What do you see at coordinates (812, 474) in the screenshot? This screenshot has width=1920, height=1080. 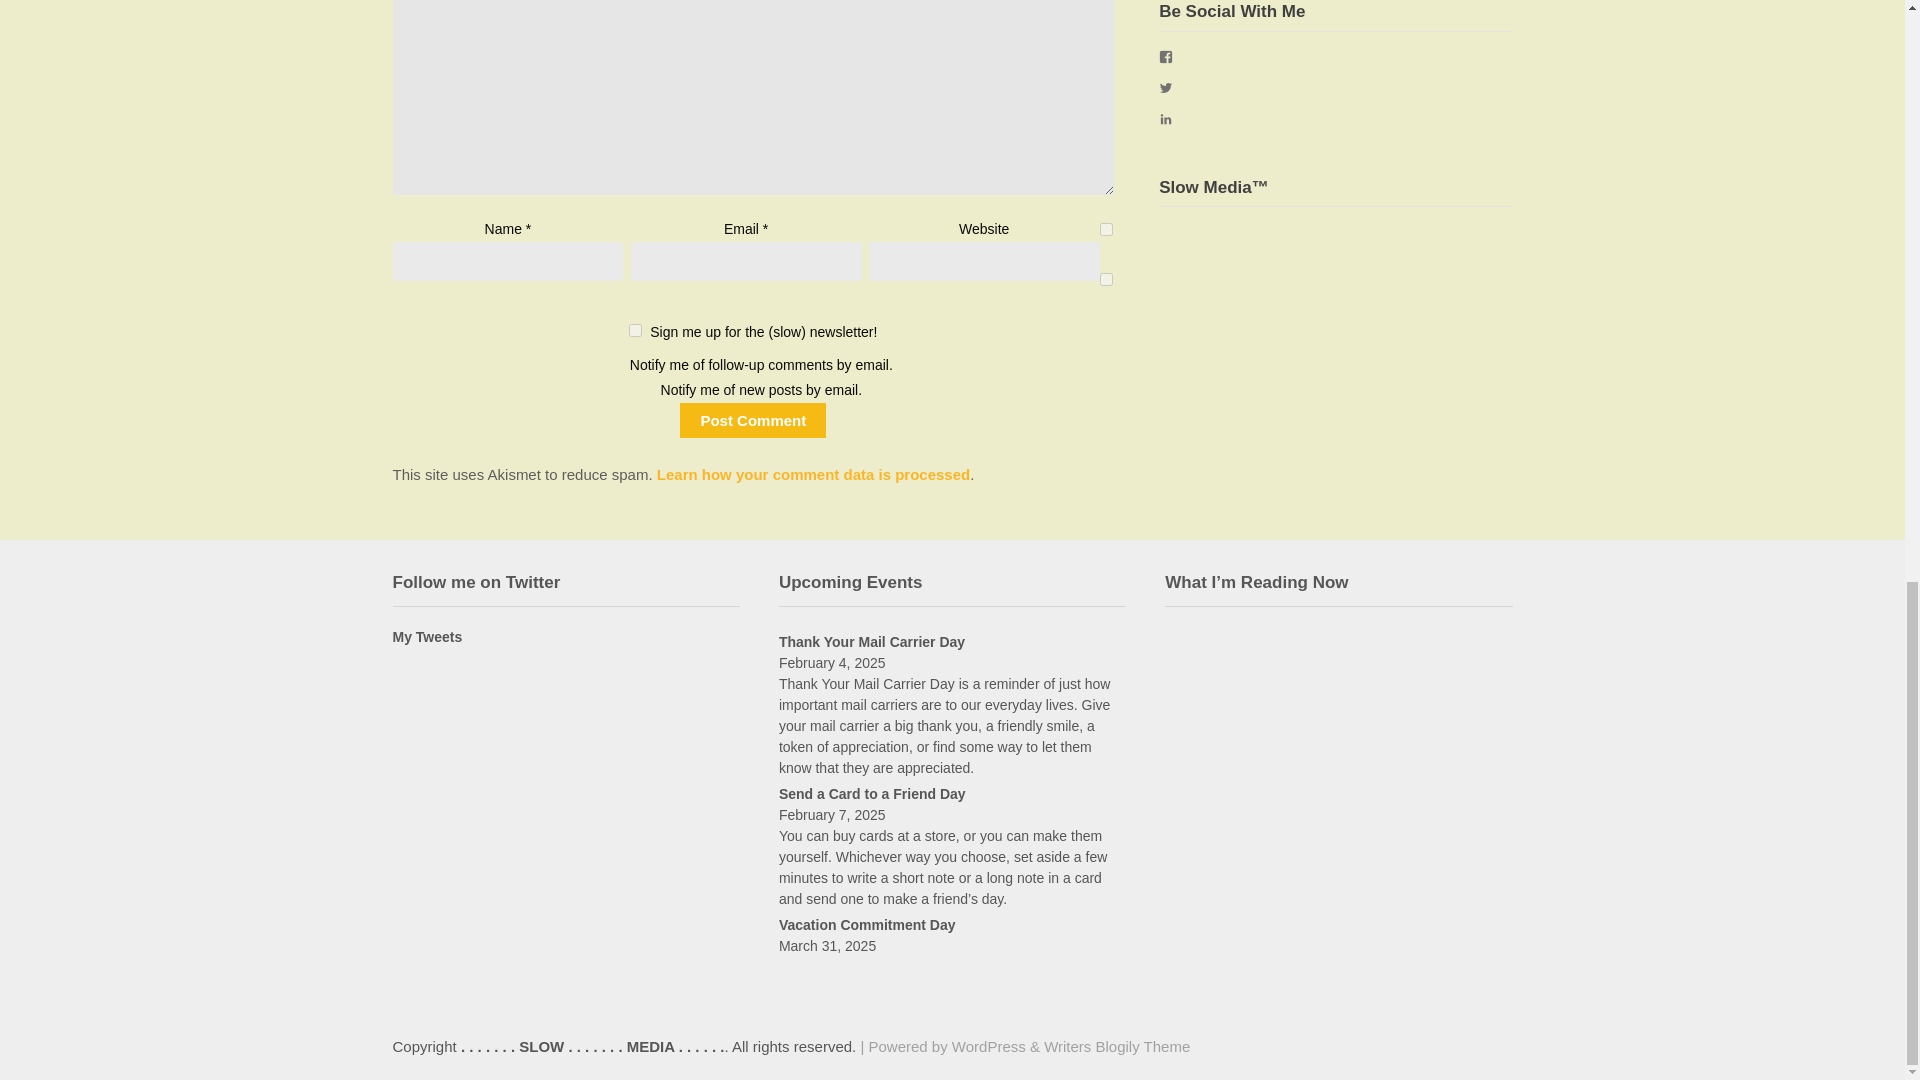 I see `Learn how your comment data is processed` at bounding box center [812, 474].